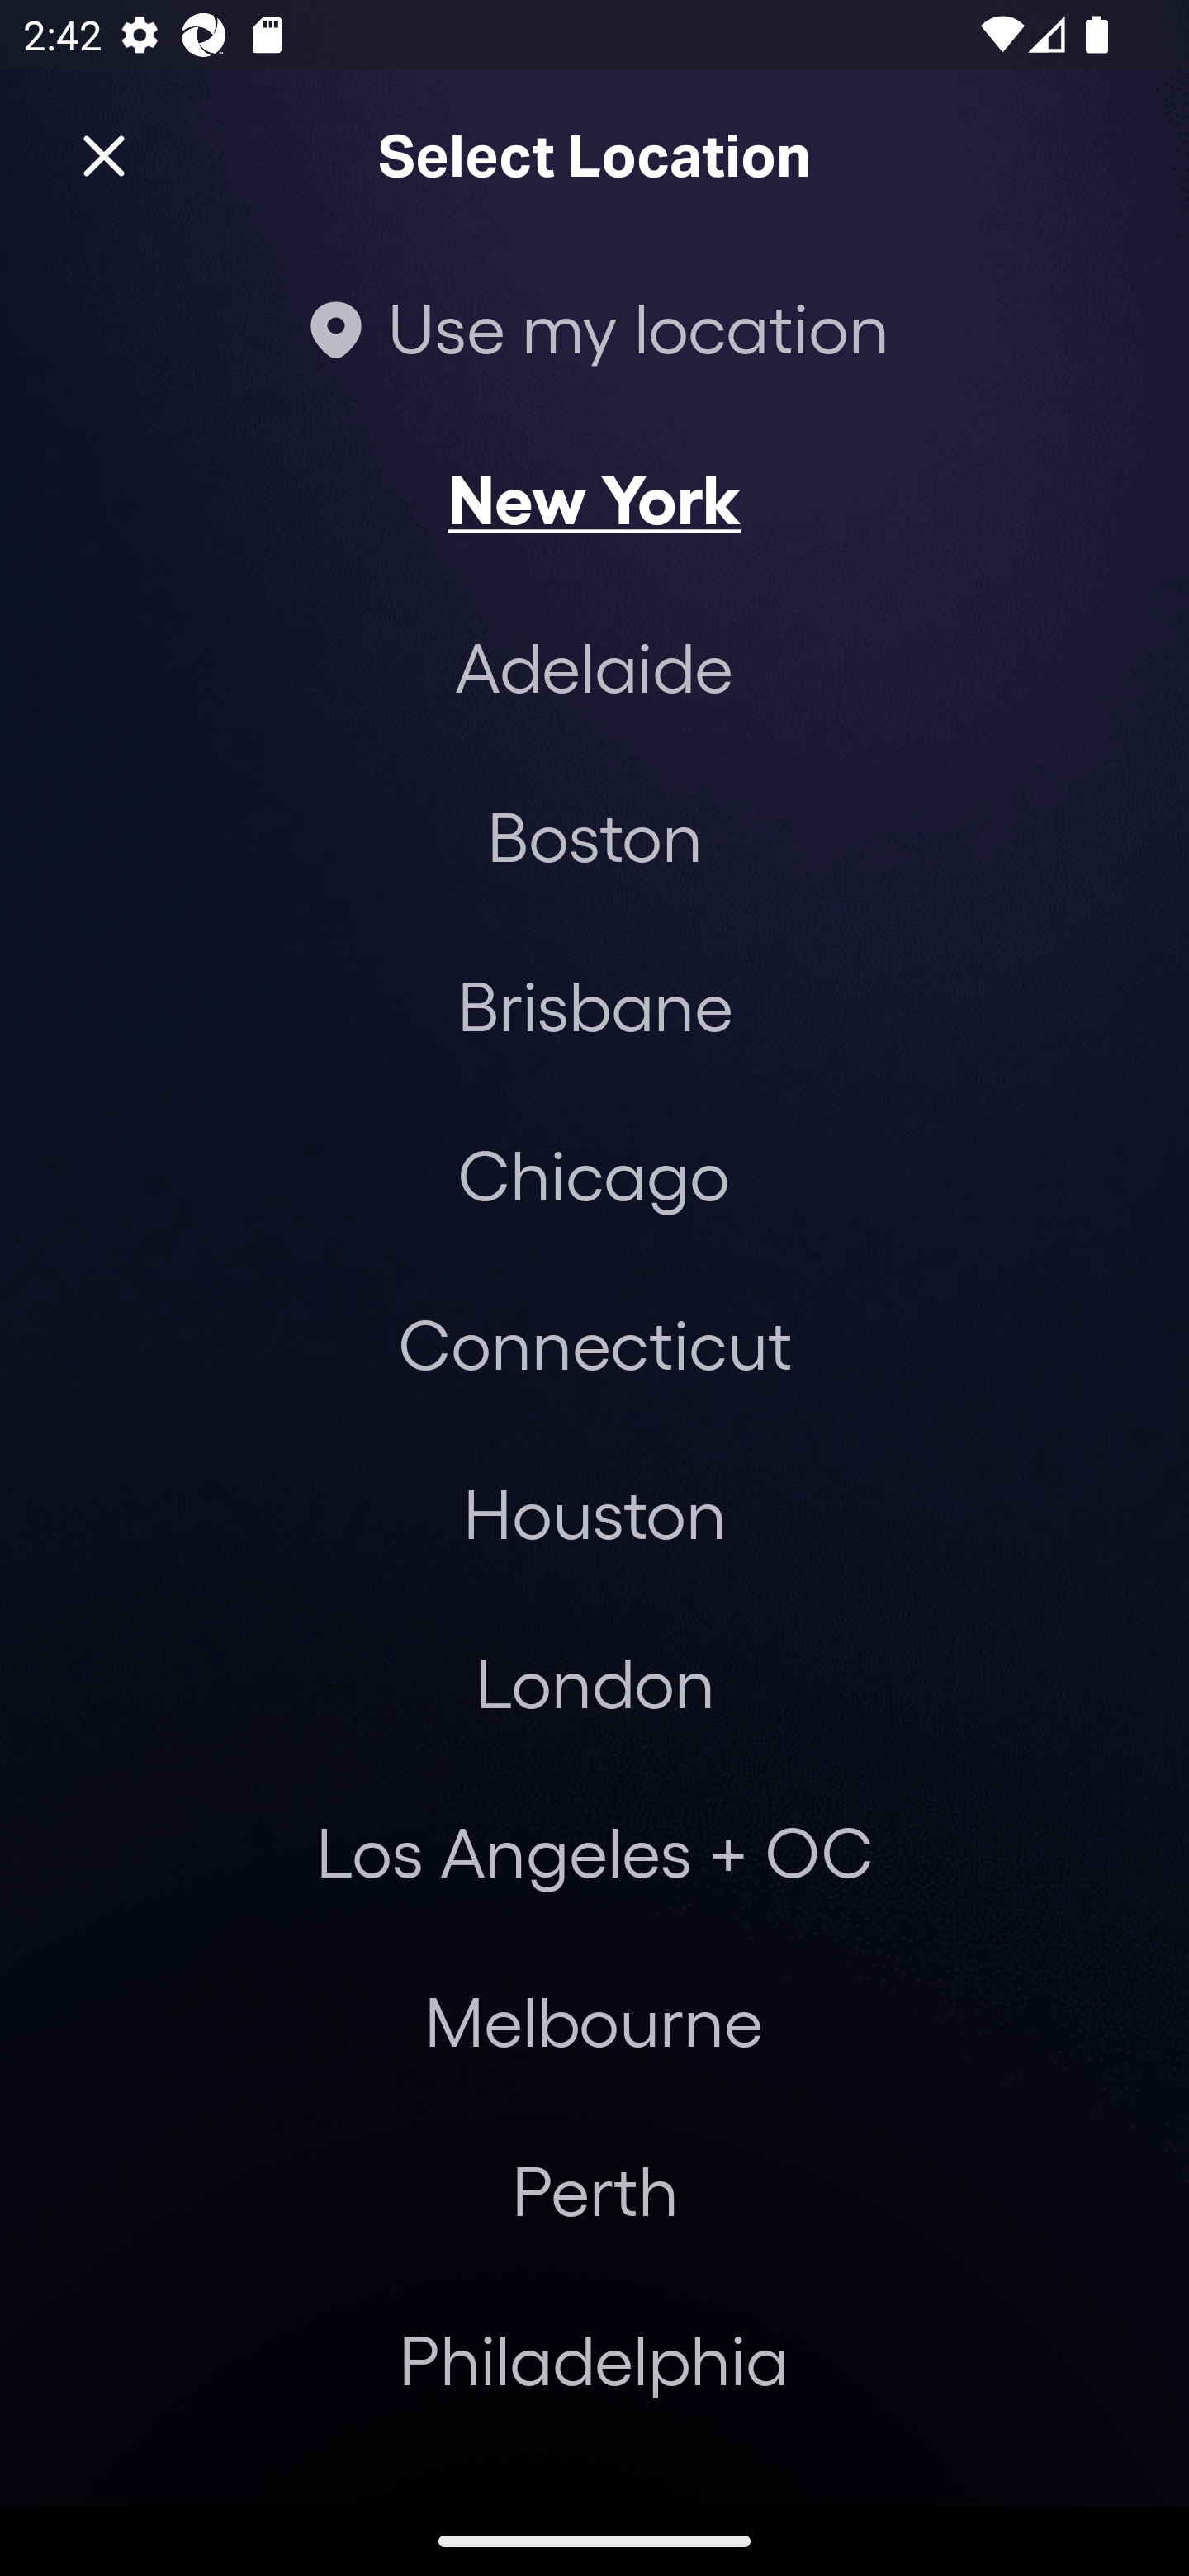 The width and height of the screenshot is (1189, 2576). I want to click on Melbourne, so click(593, 2021).